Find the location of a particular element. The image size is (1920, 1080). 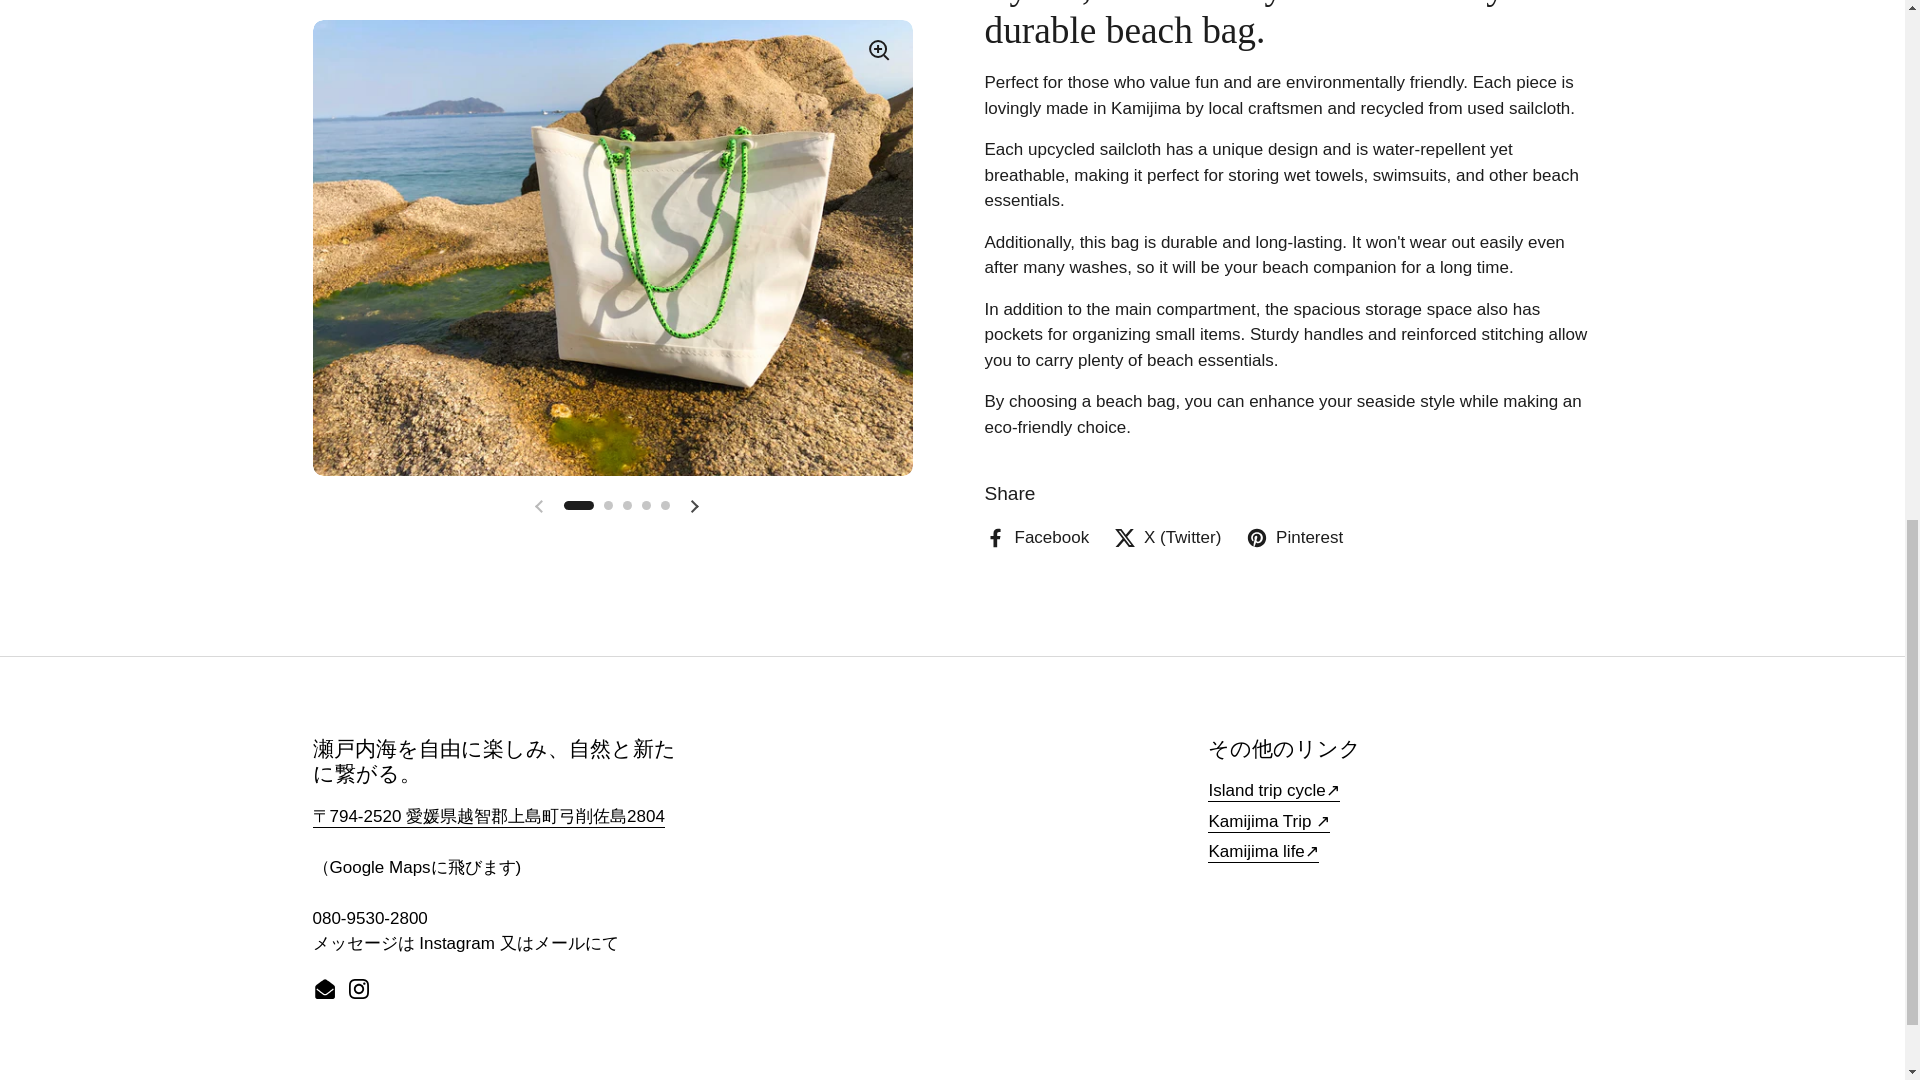

Share on facebook is located at coordinates (1036, 537).